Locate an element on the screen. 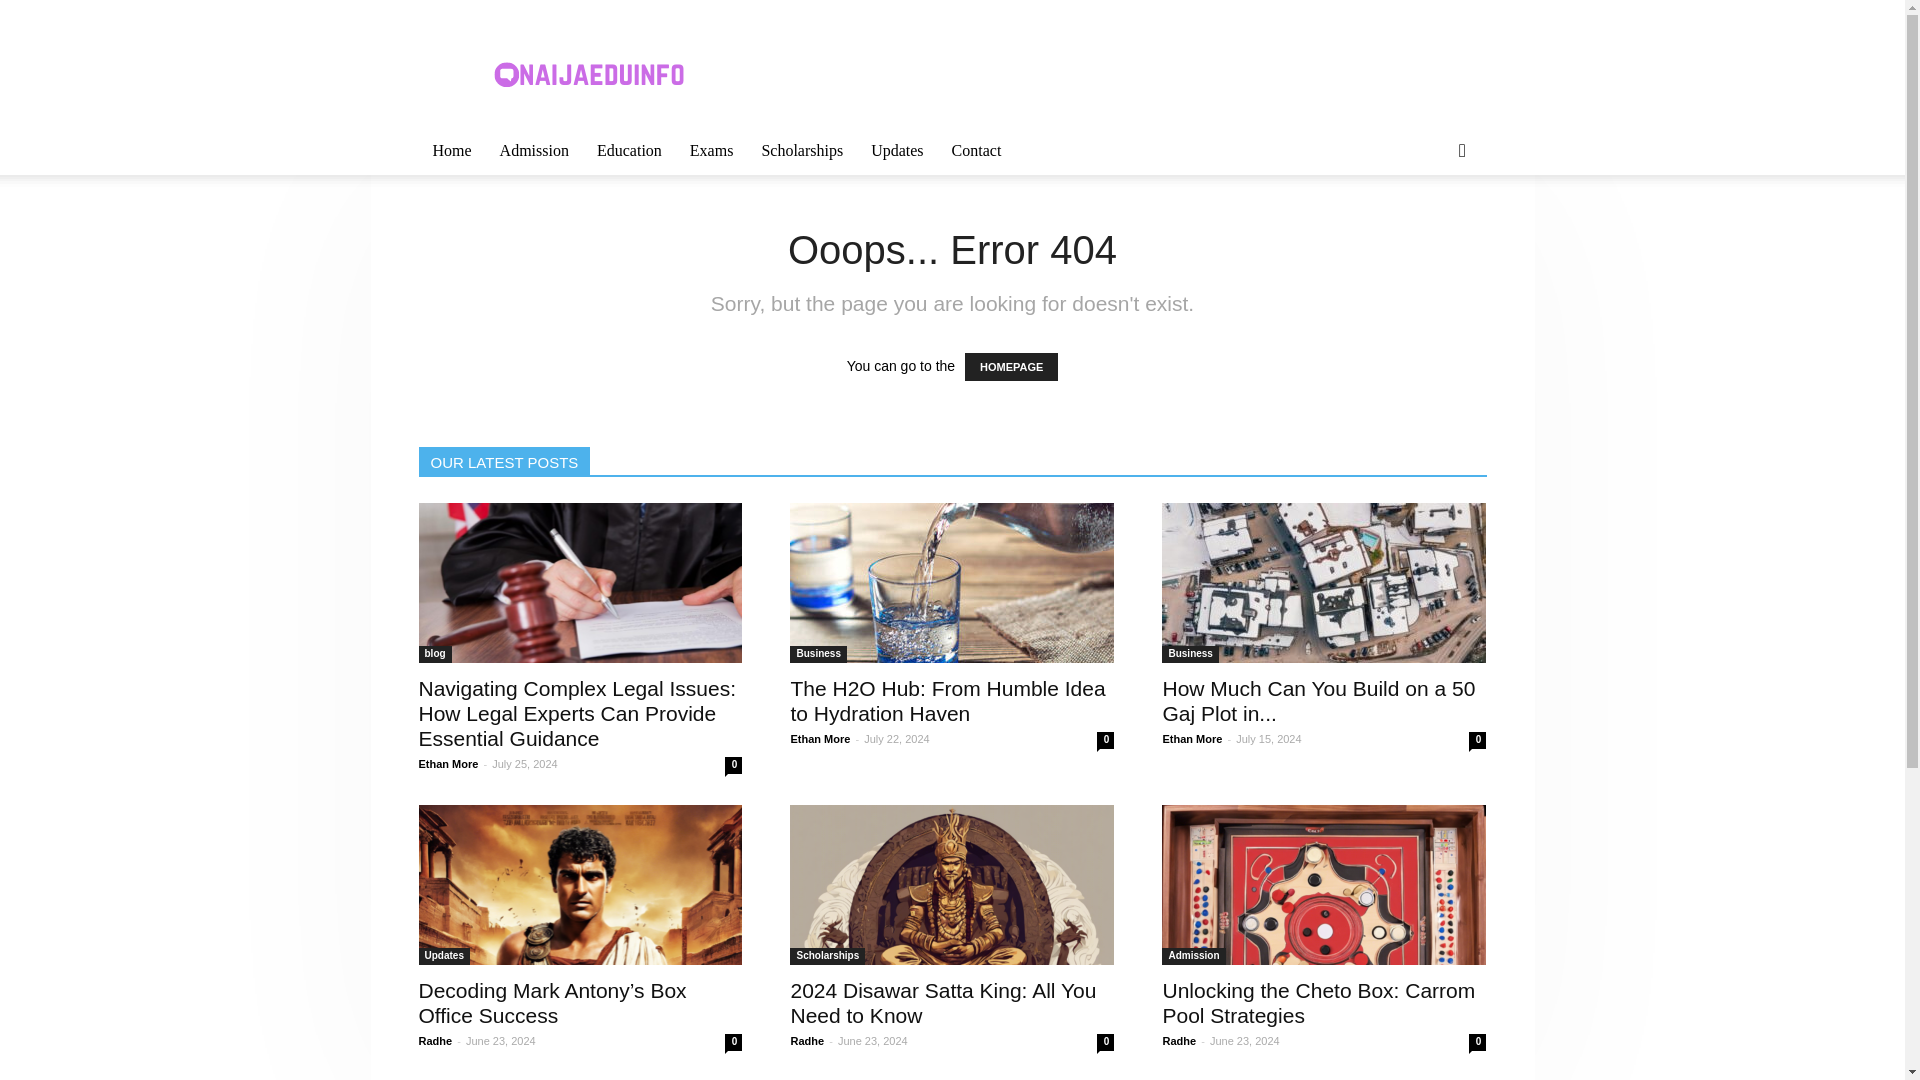 This screenshot has width=1920, height=1080. Exams is located at coordinates (712, 150).